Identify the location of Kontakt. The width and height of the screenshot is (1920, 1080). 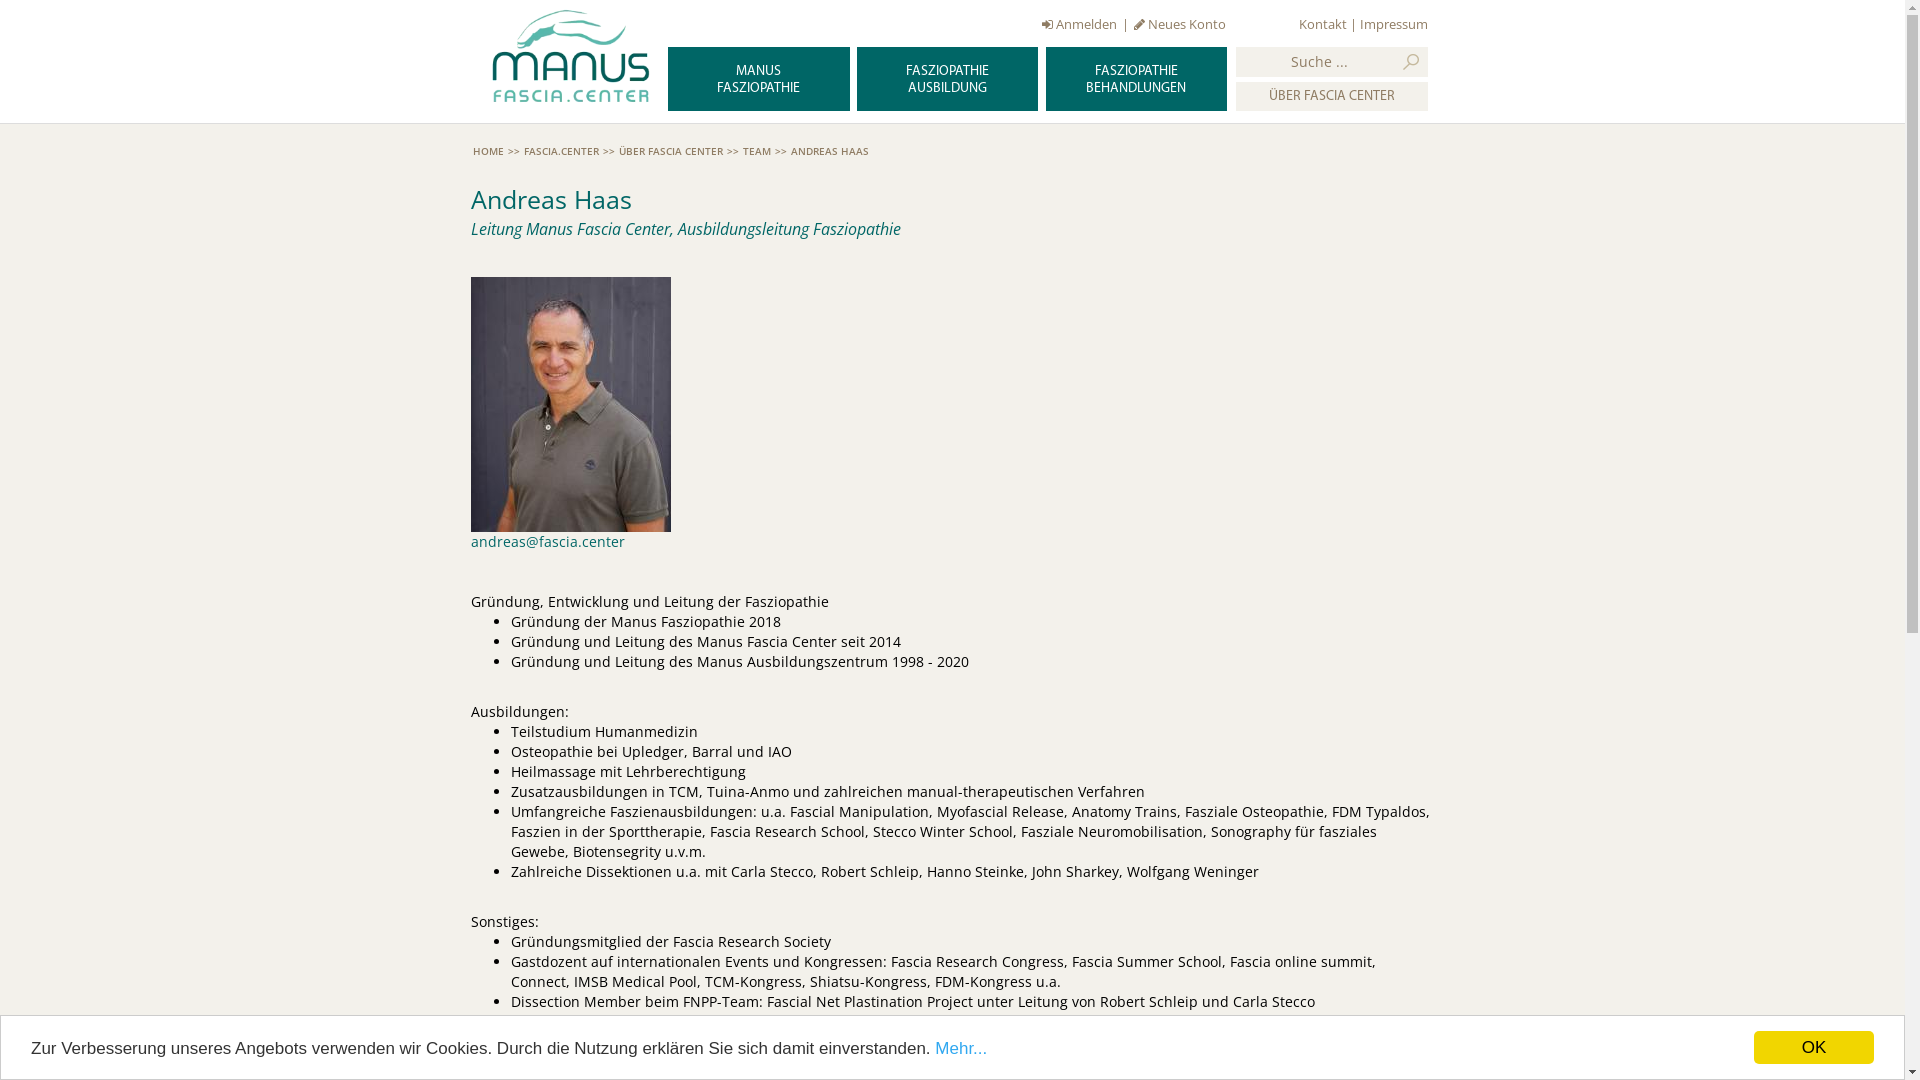
(1323, 24).